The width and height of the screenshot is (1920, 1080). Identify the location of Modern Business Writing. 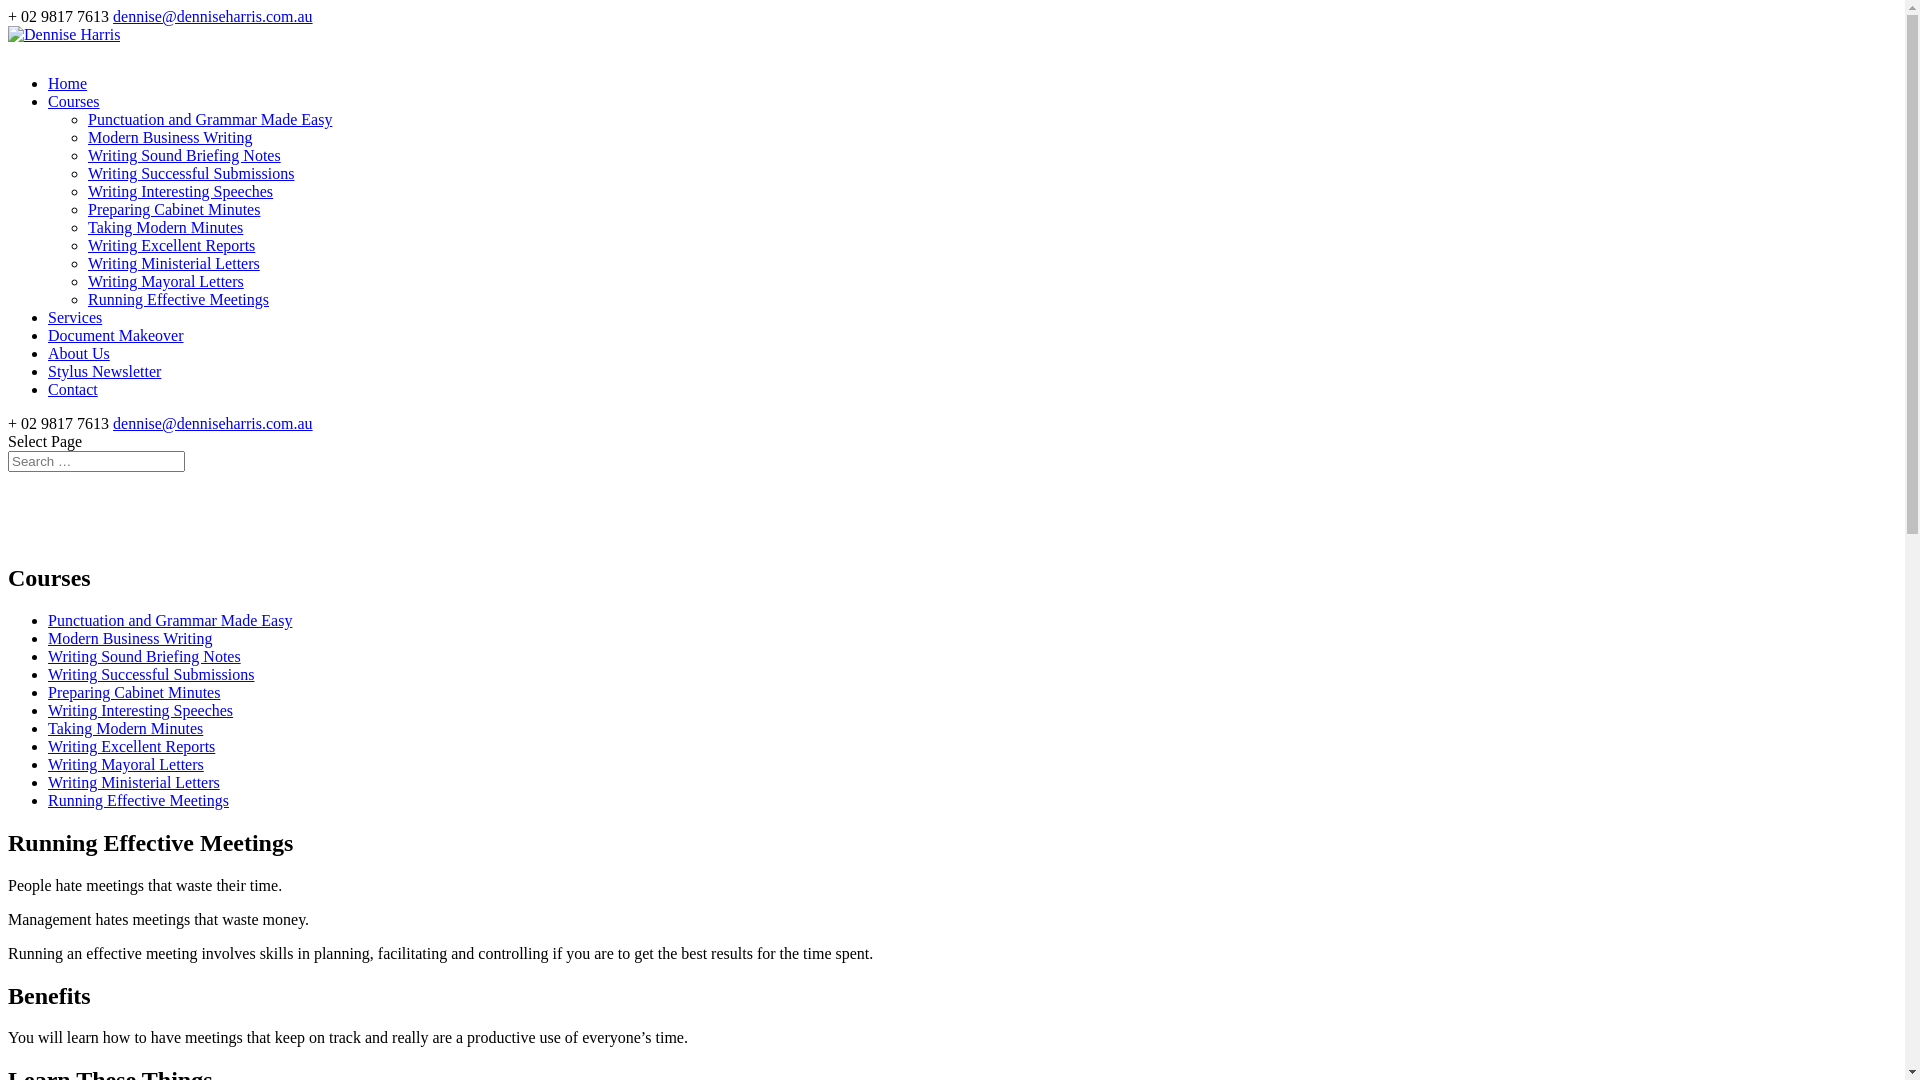
(170, 138).